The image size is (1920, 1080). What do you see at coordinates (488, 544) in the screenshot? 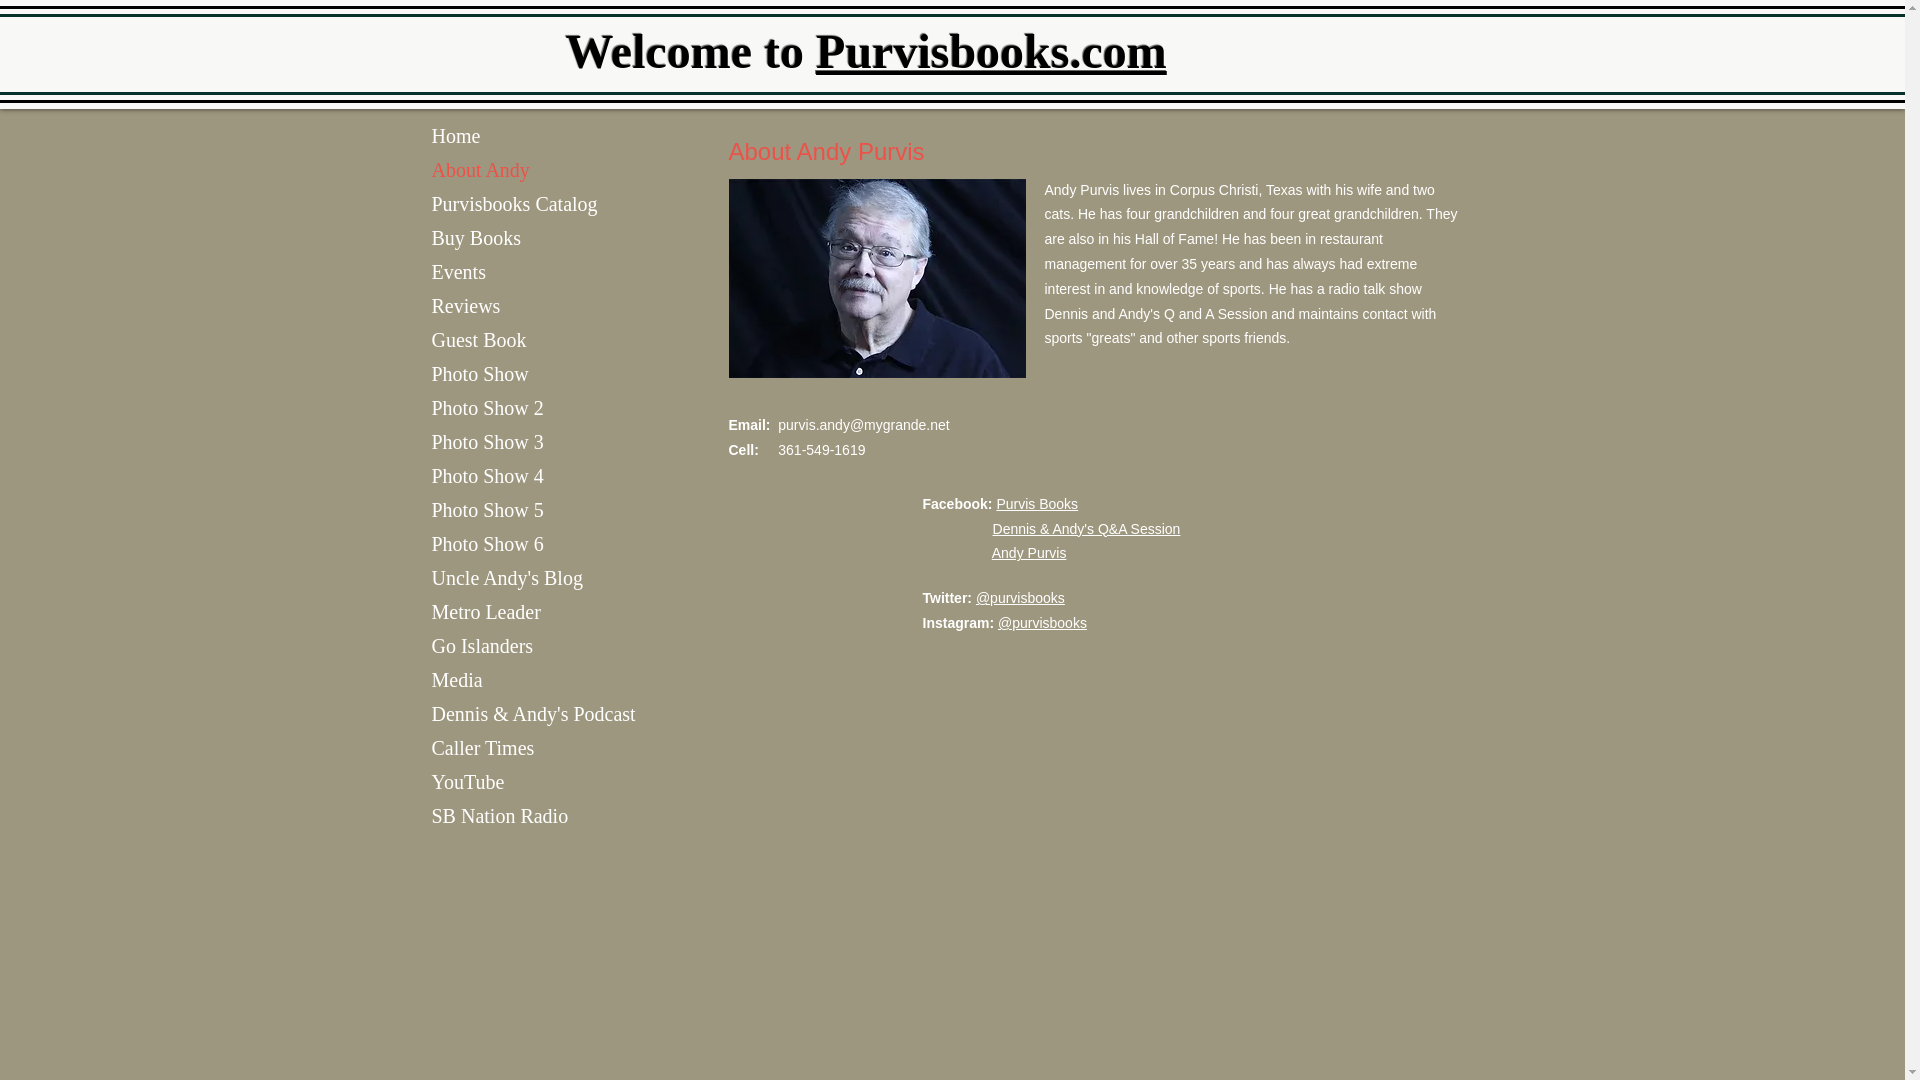
I see `Photo Show 6` at bounding box center [488, 544].